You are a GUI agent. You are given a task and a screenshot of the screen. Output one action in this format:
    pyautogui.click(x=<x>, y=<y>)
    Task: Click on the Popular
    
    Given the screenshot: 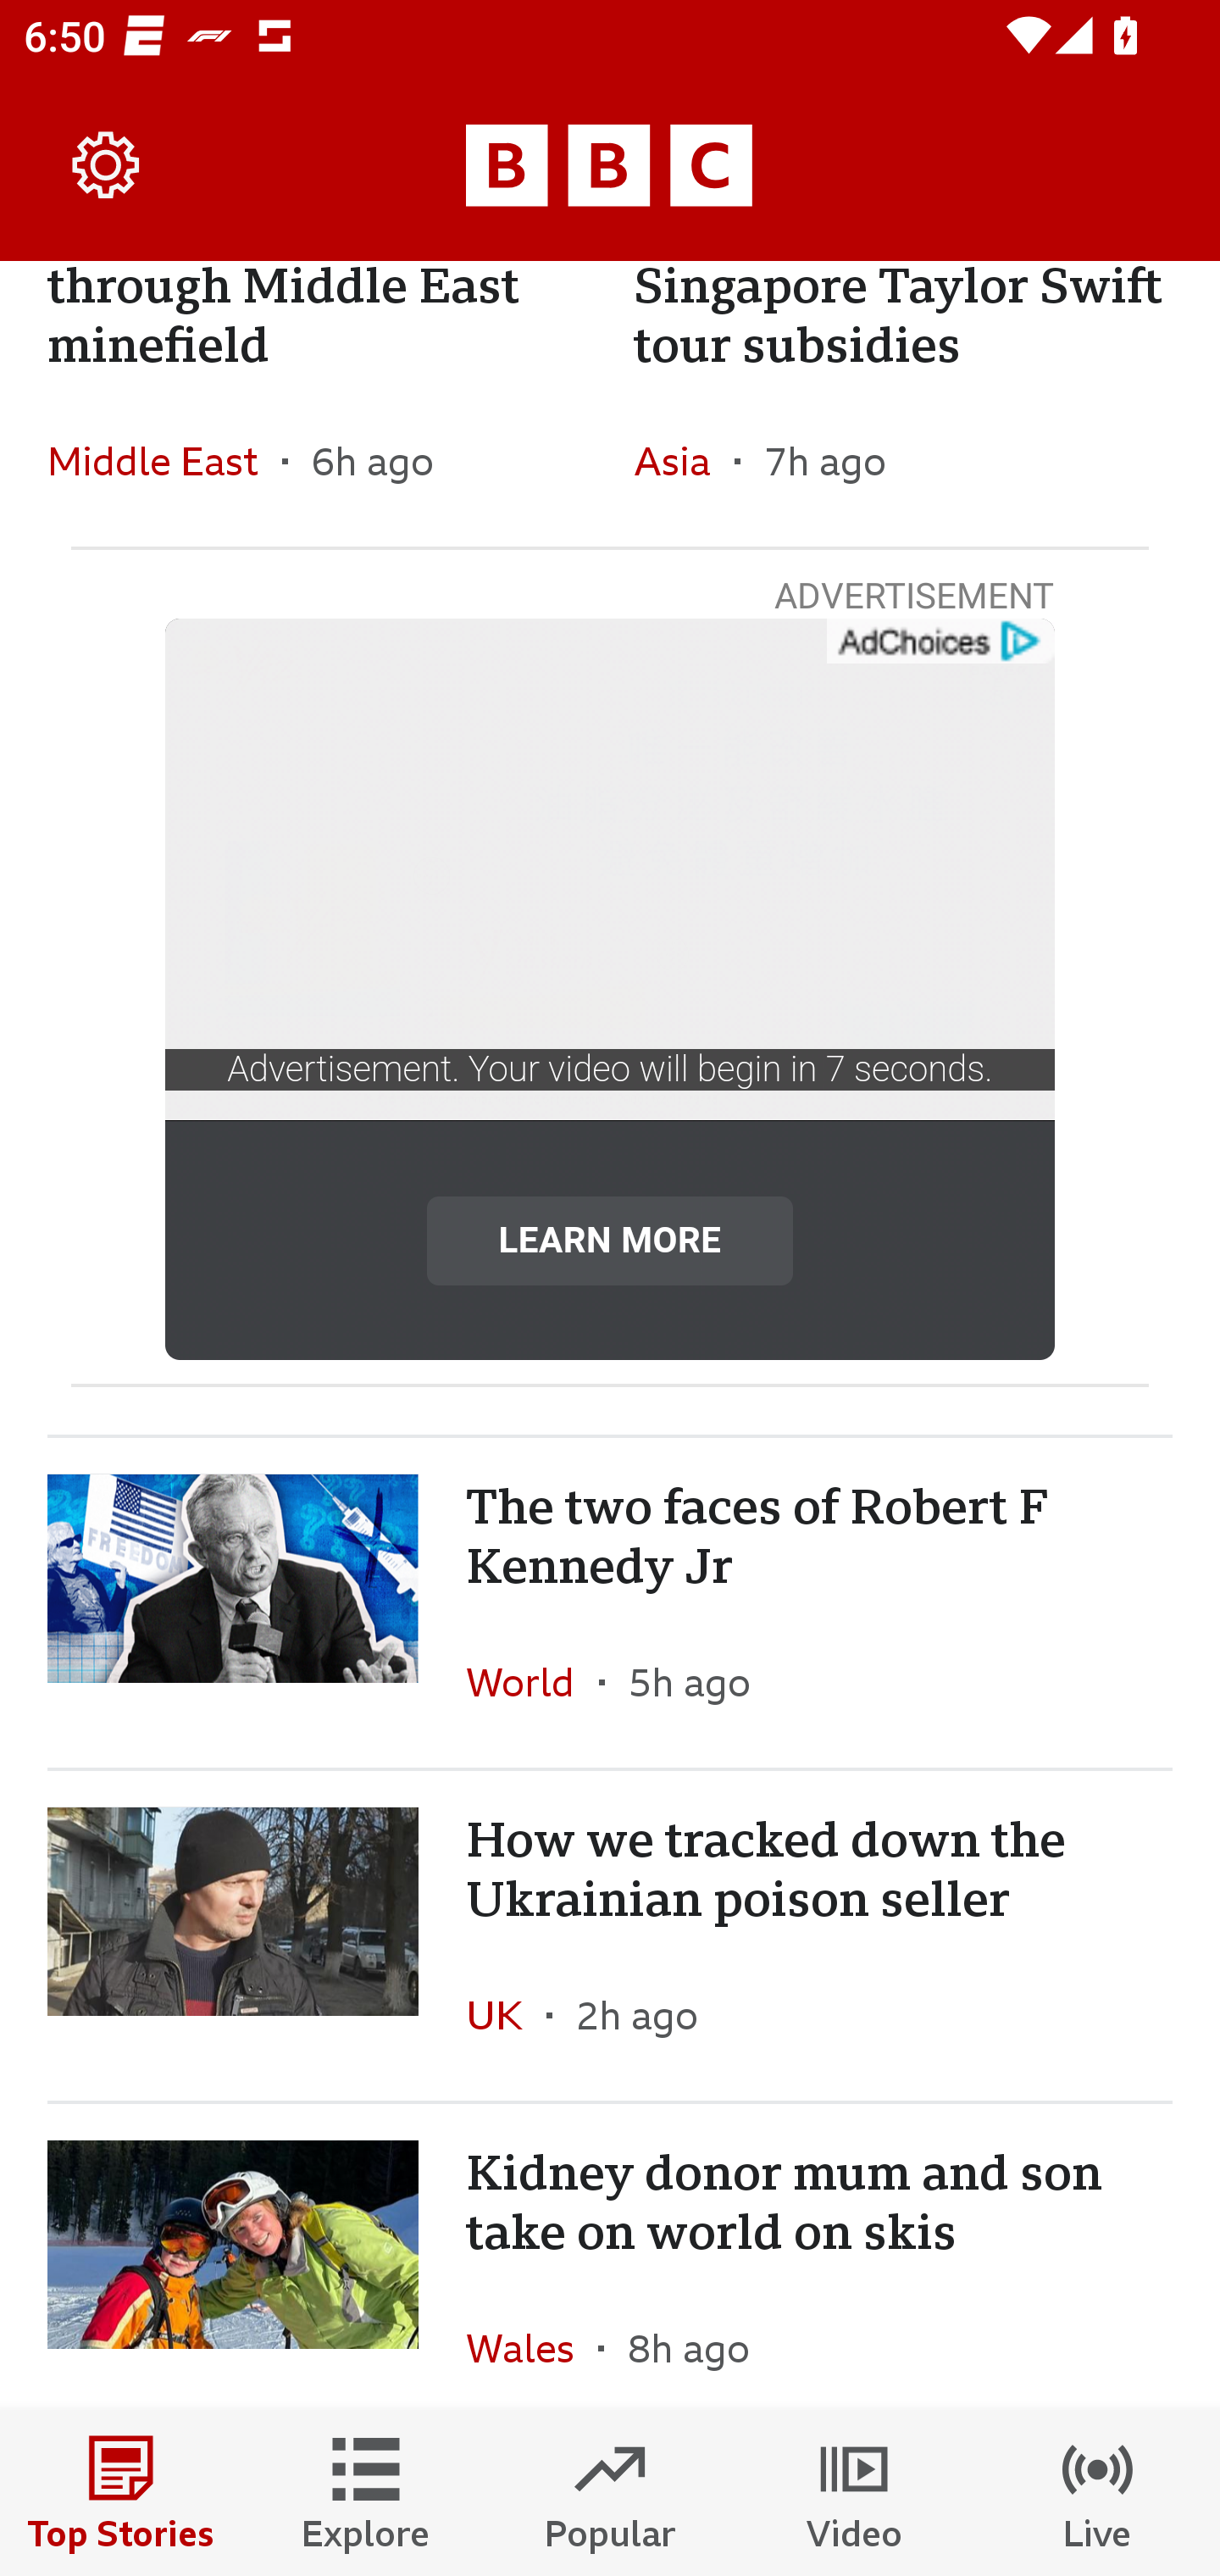 What is the action you would take?
    pyautogui.click(x=610, y=2493)
    